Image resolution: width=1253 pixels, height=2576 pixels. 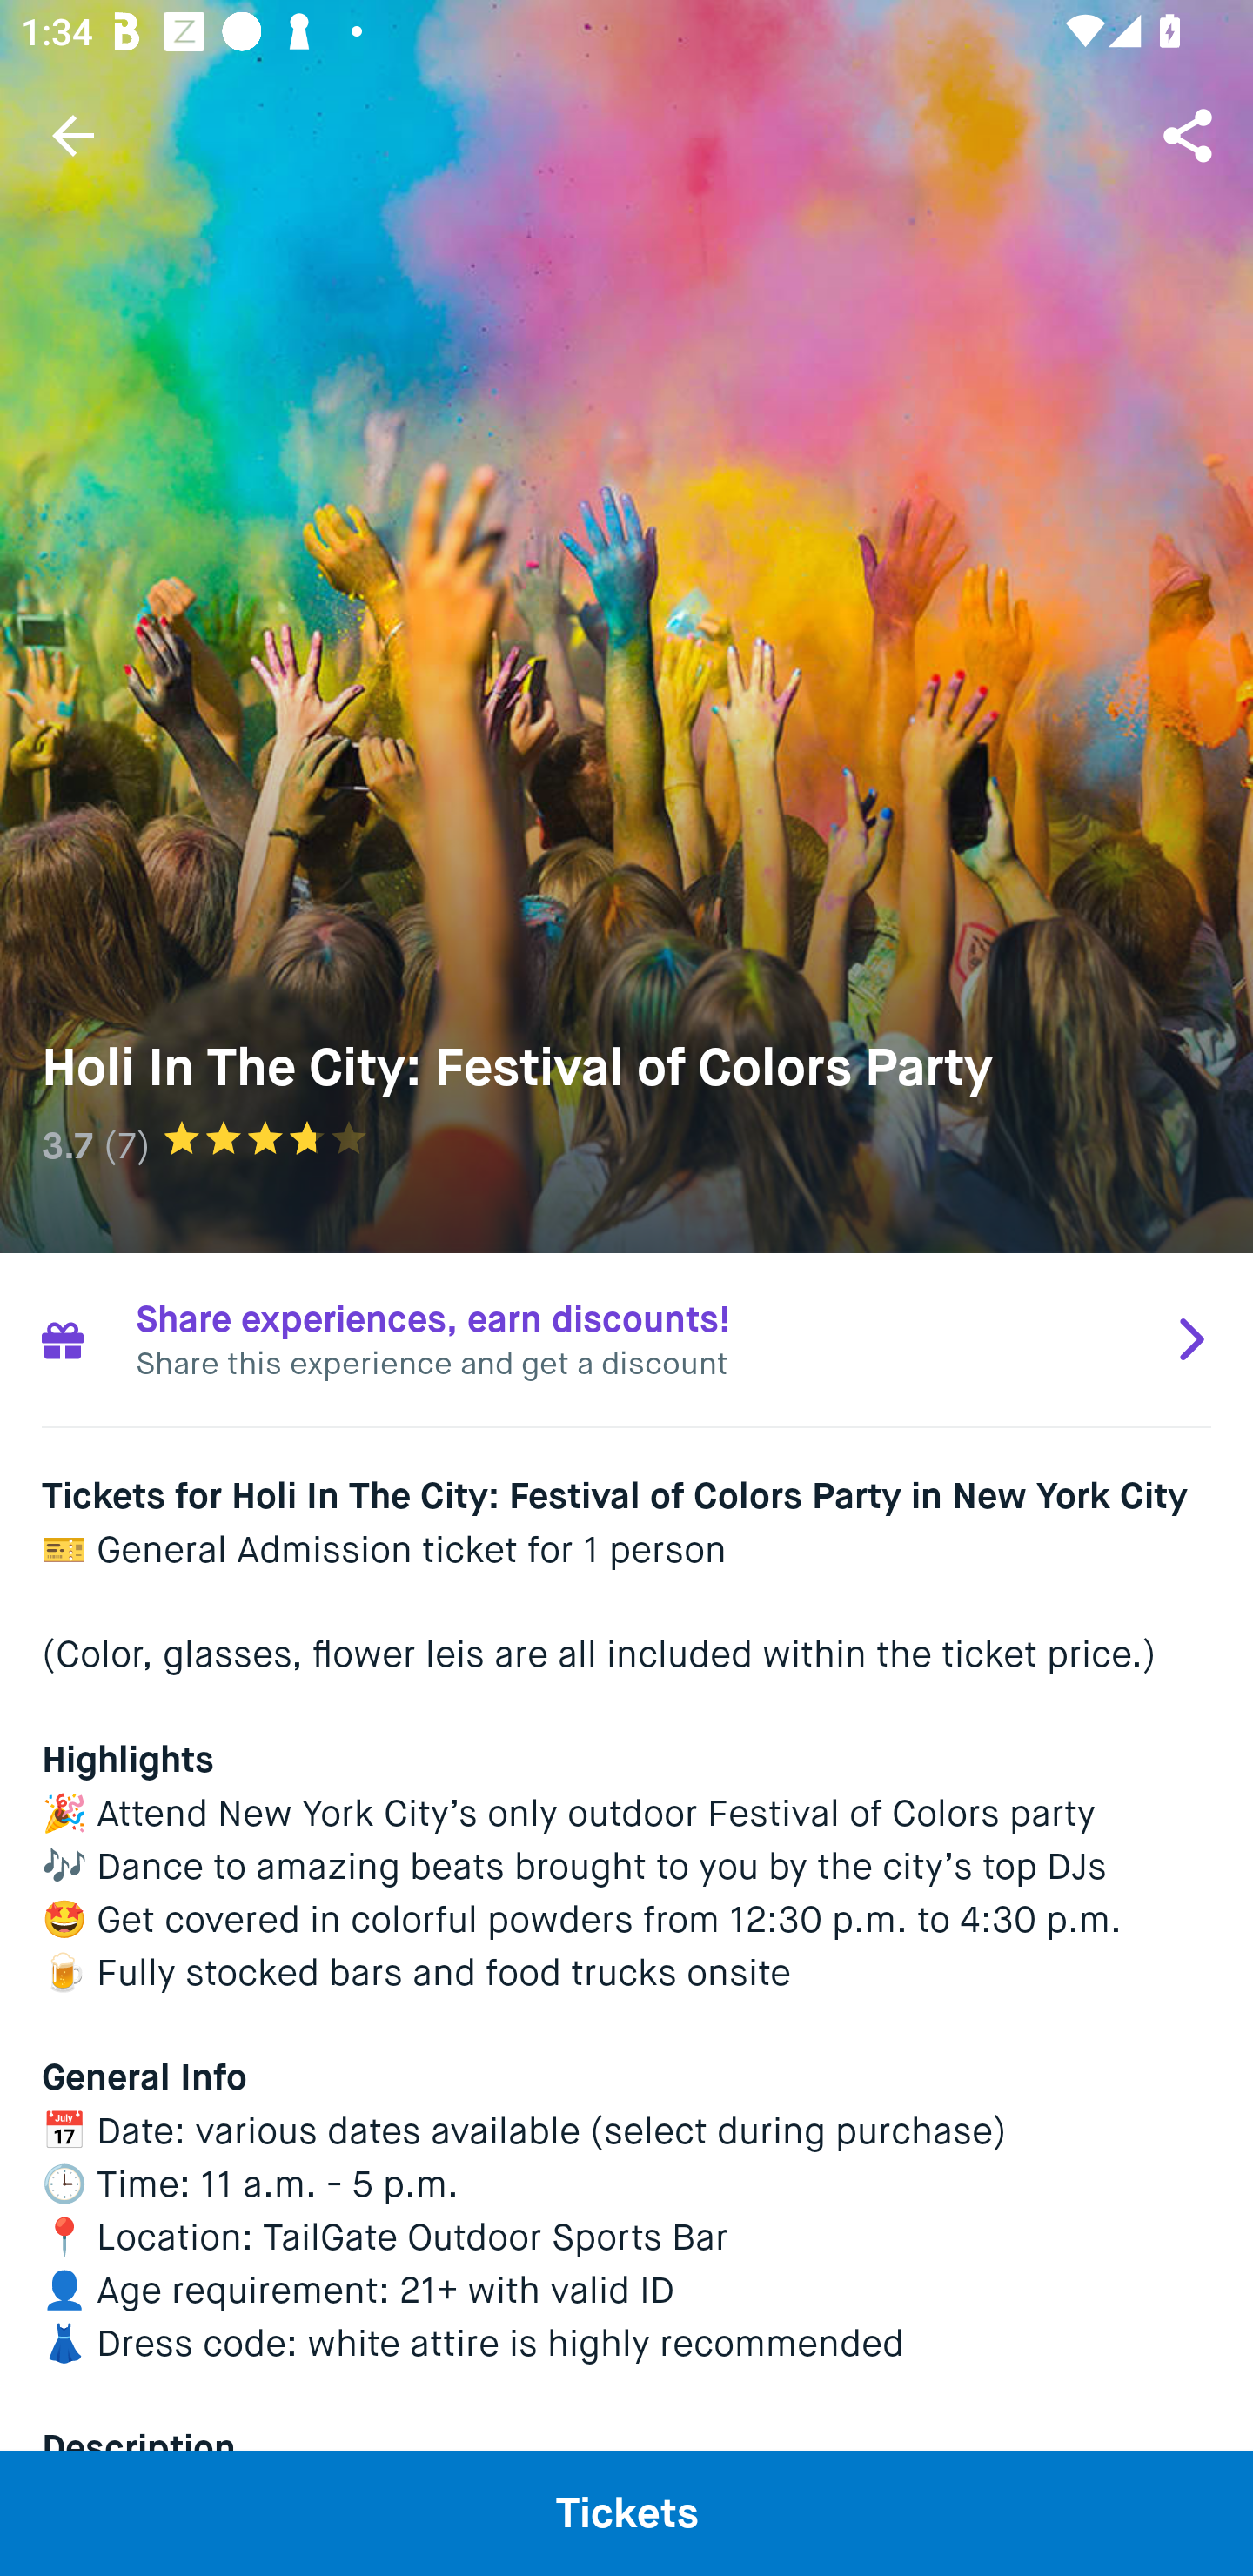 What do you see at coordinates (1190, 134) in the screenshot?
I see `Share` at bounding box center [1190, 134].